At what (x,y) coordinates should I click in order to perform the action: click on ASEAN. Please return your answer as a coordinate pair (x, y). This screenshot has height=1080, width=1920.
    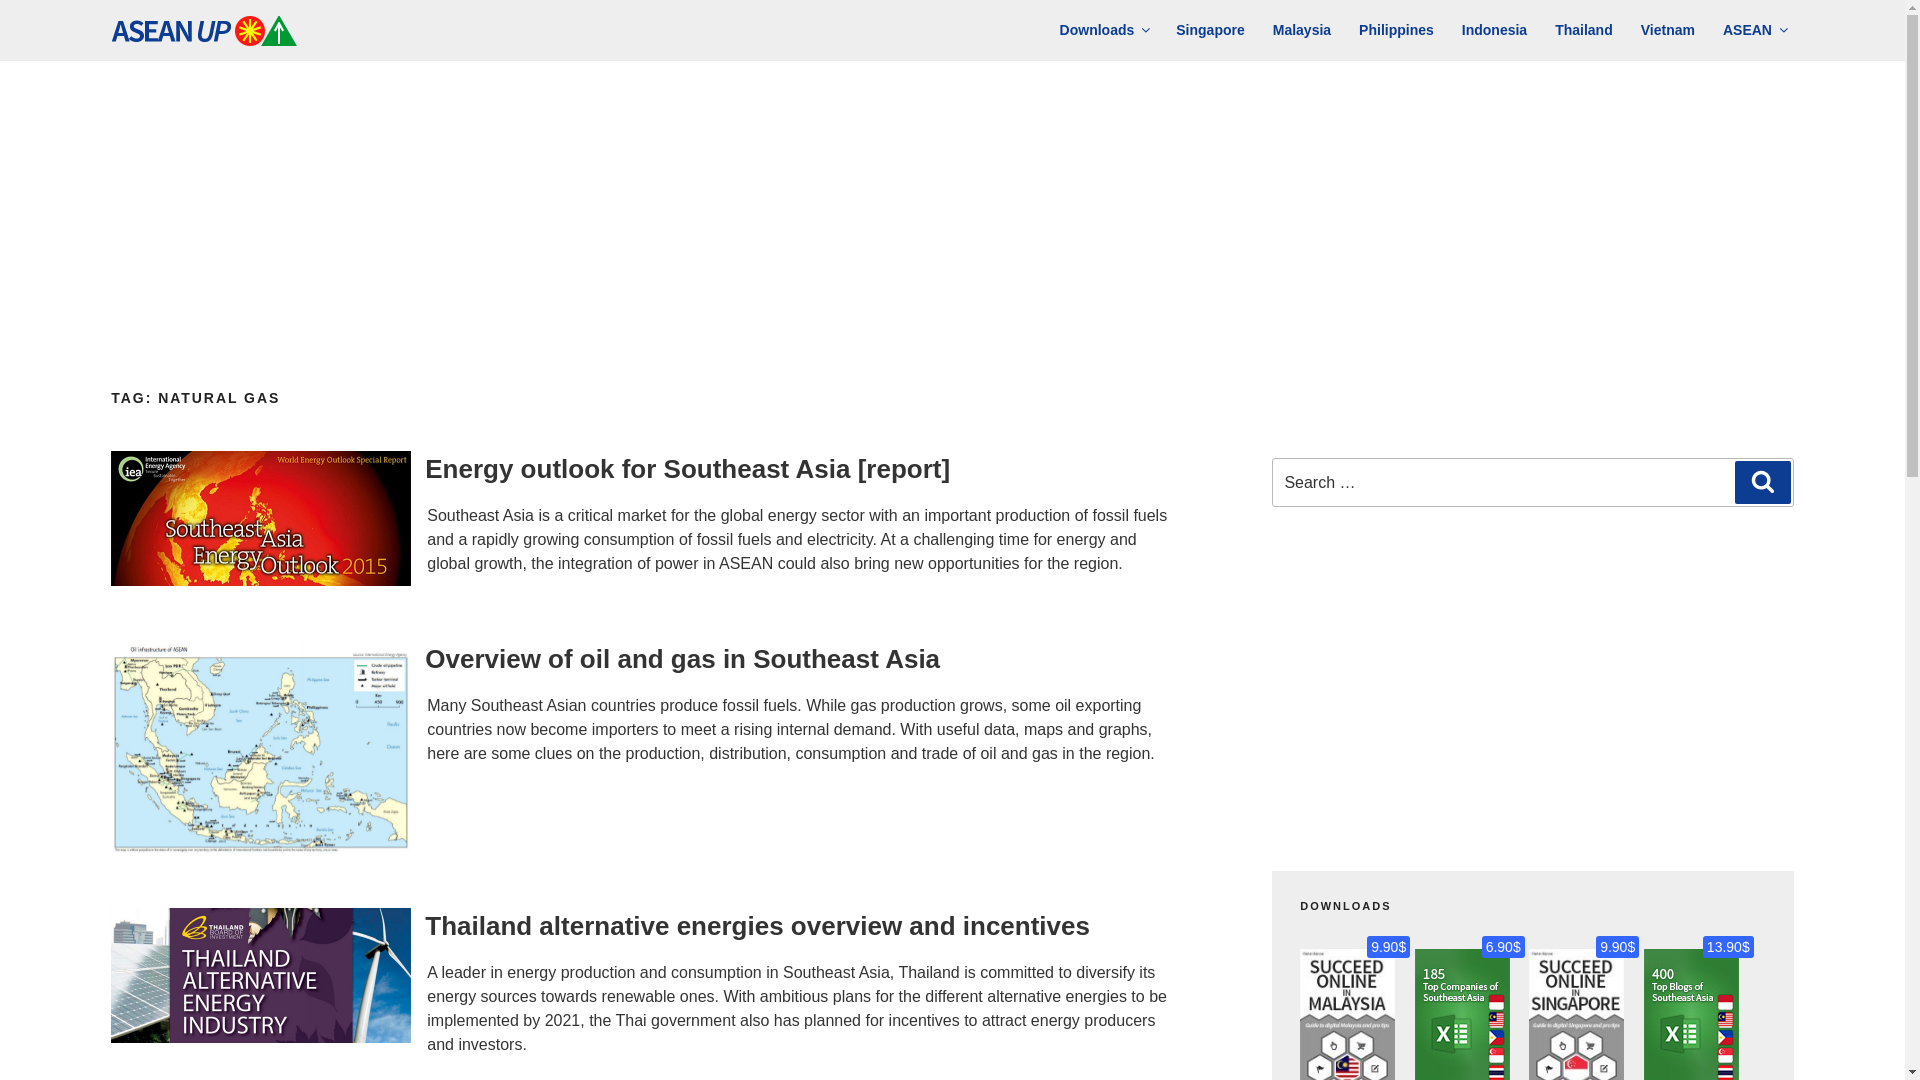
    Looking at the image, I should click on (1754, 30).